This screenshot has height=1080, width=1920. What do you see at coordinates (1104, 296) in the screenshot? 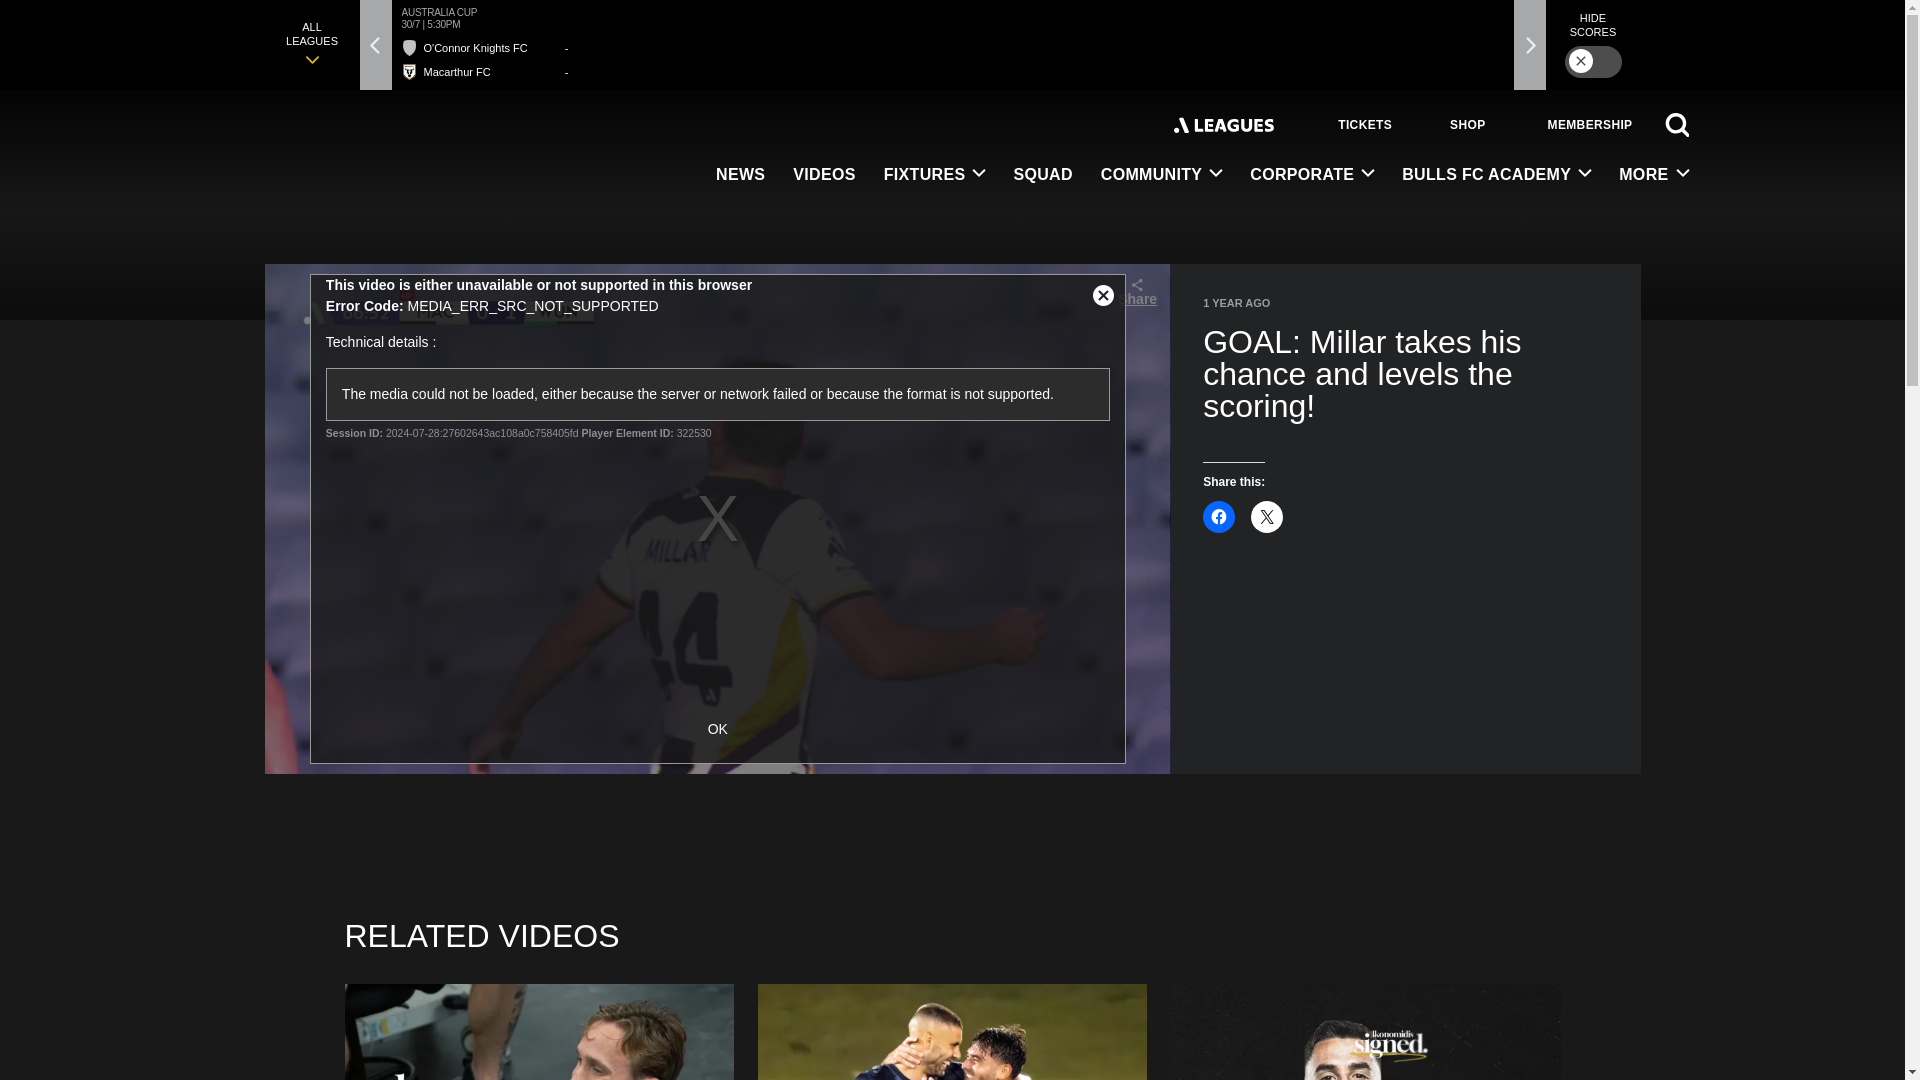
I see `Close Modal Dialog` at bounding box center [1104, 296].